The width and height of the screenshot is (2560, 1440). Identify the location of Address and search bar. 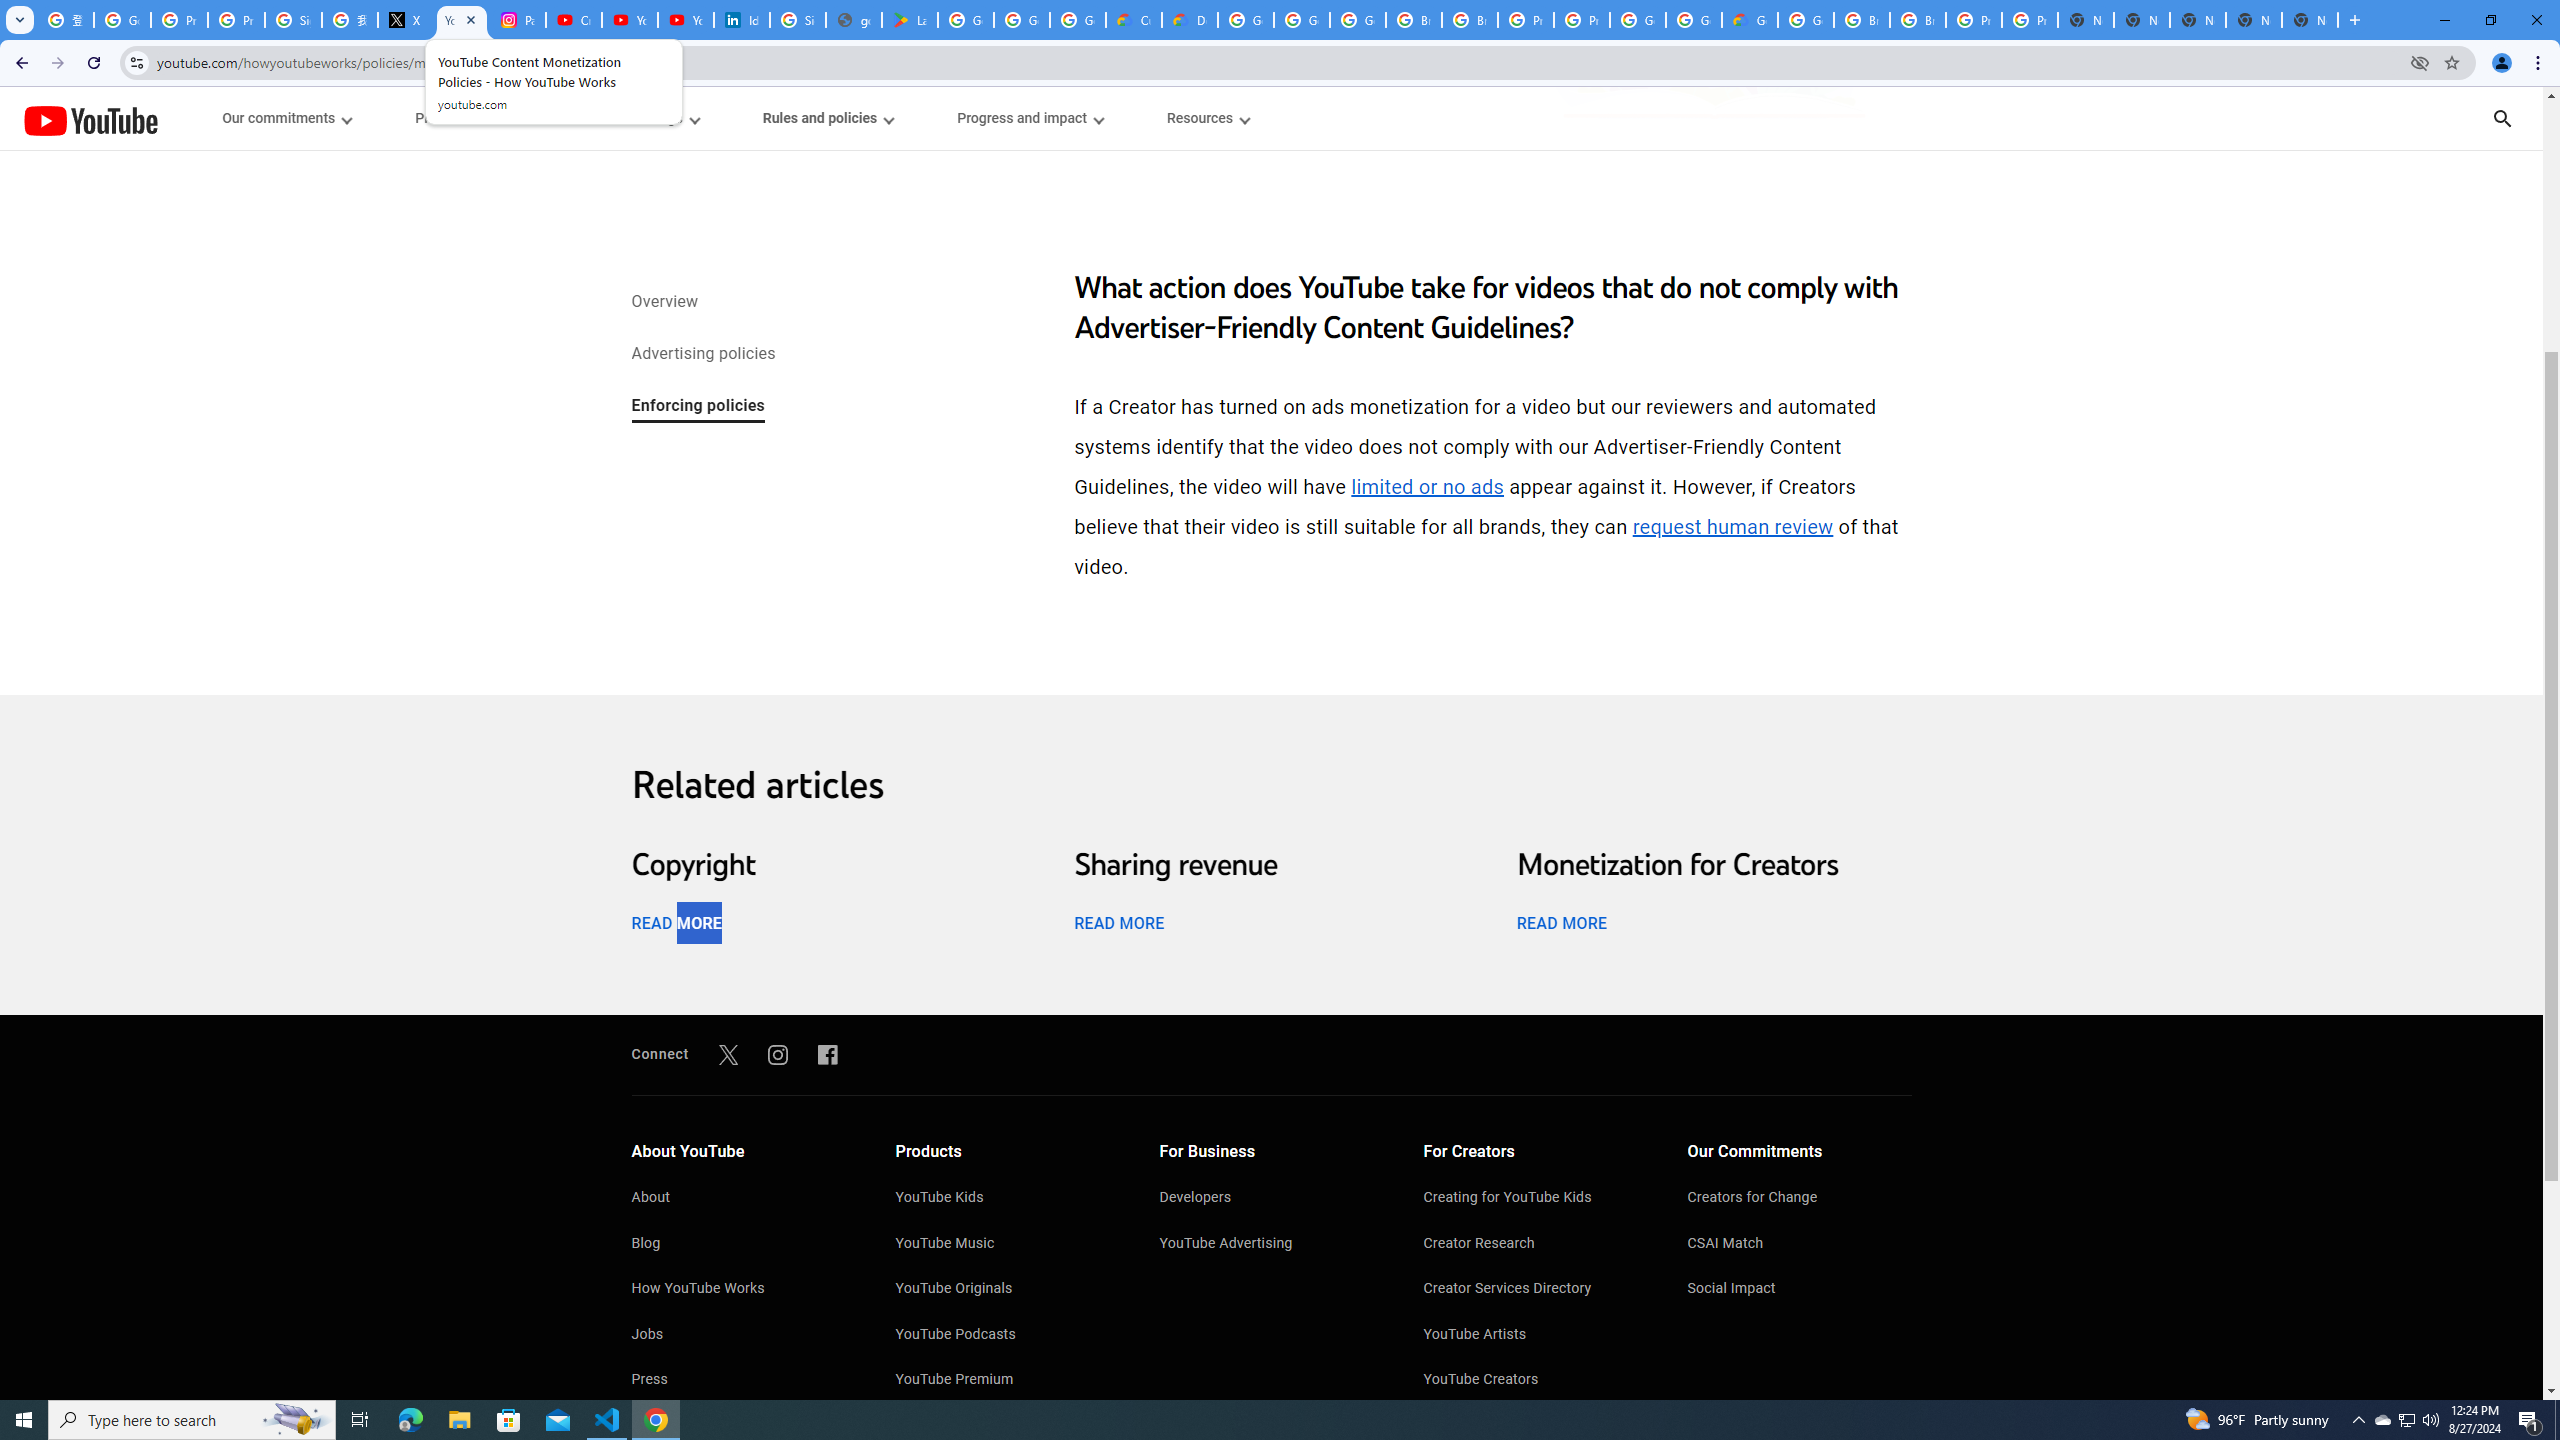
(1278, 62).